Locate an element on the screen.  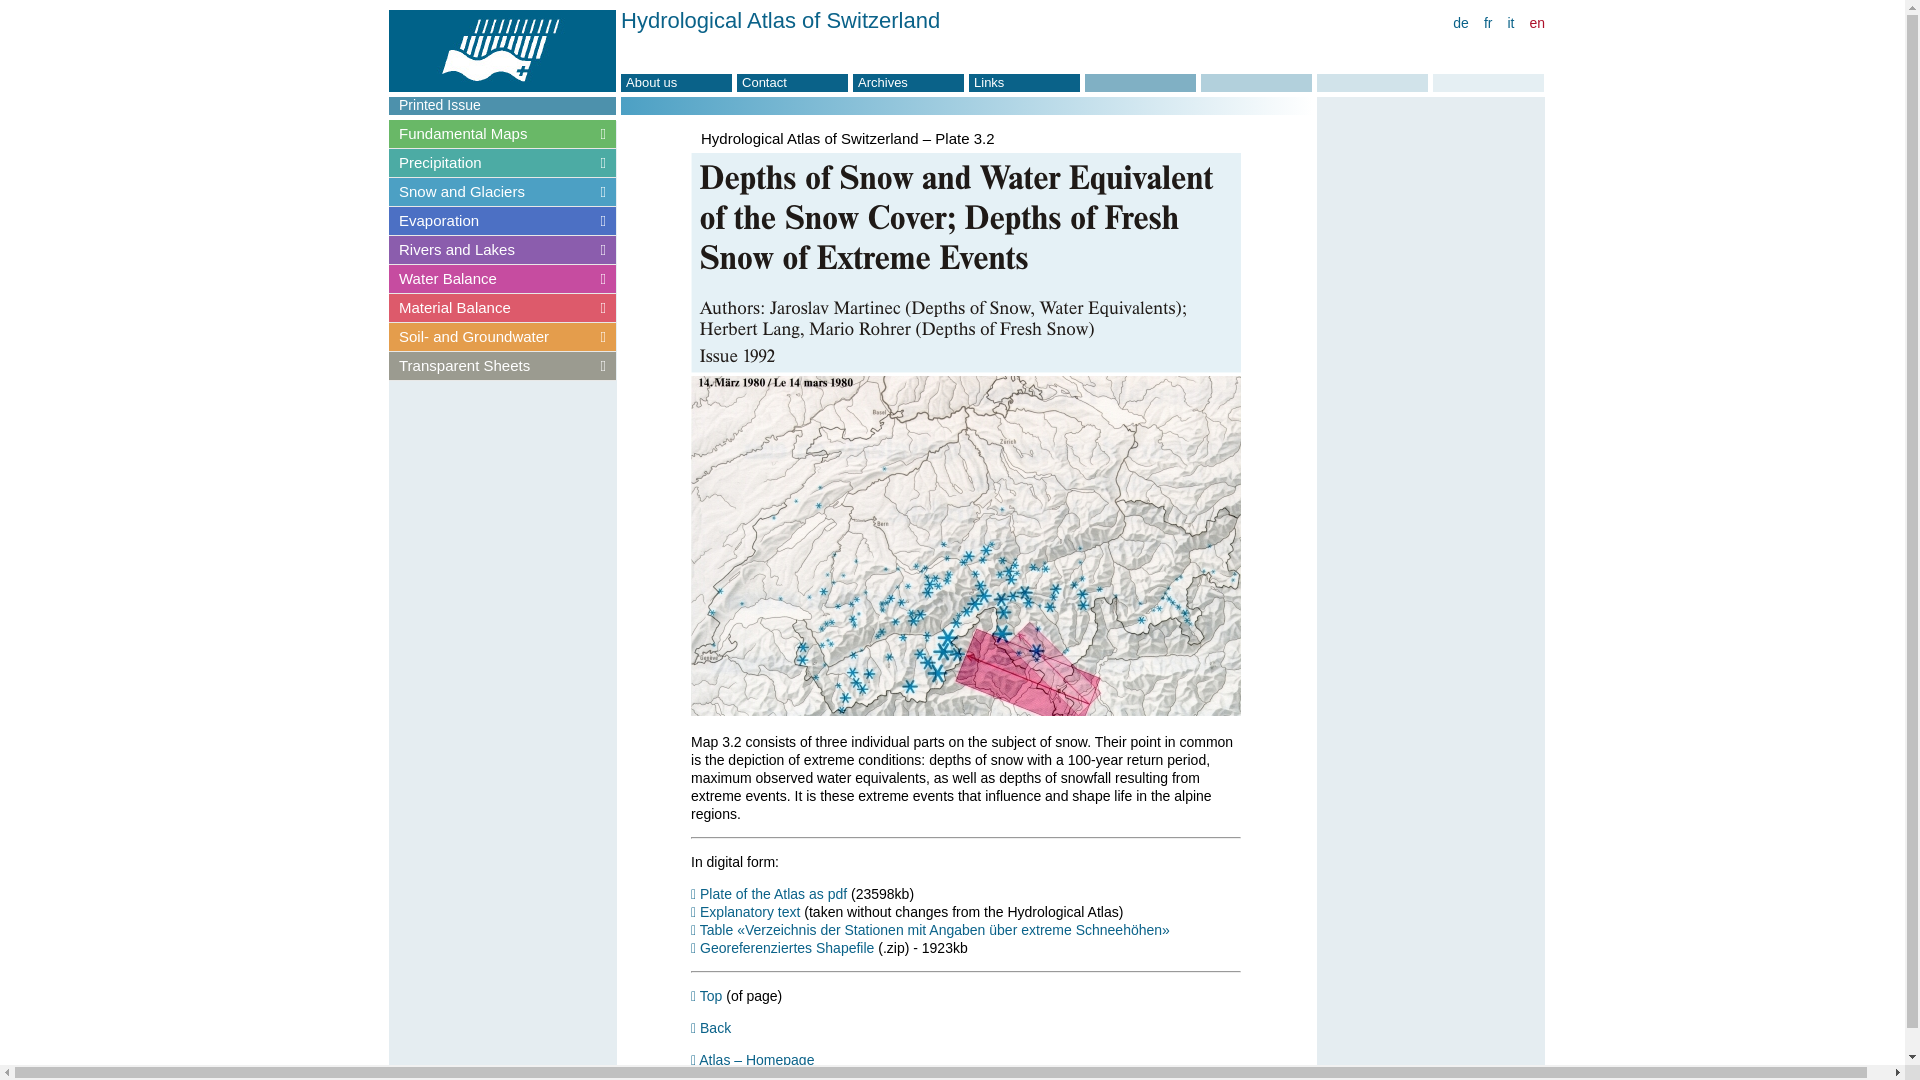
Fundamental Maps is located at coordinates (502, 134).